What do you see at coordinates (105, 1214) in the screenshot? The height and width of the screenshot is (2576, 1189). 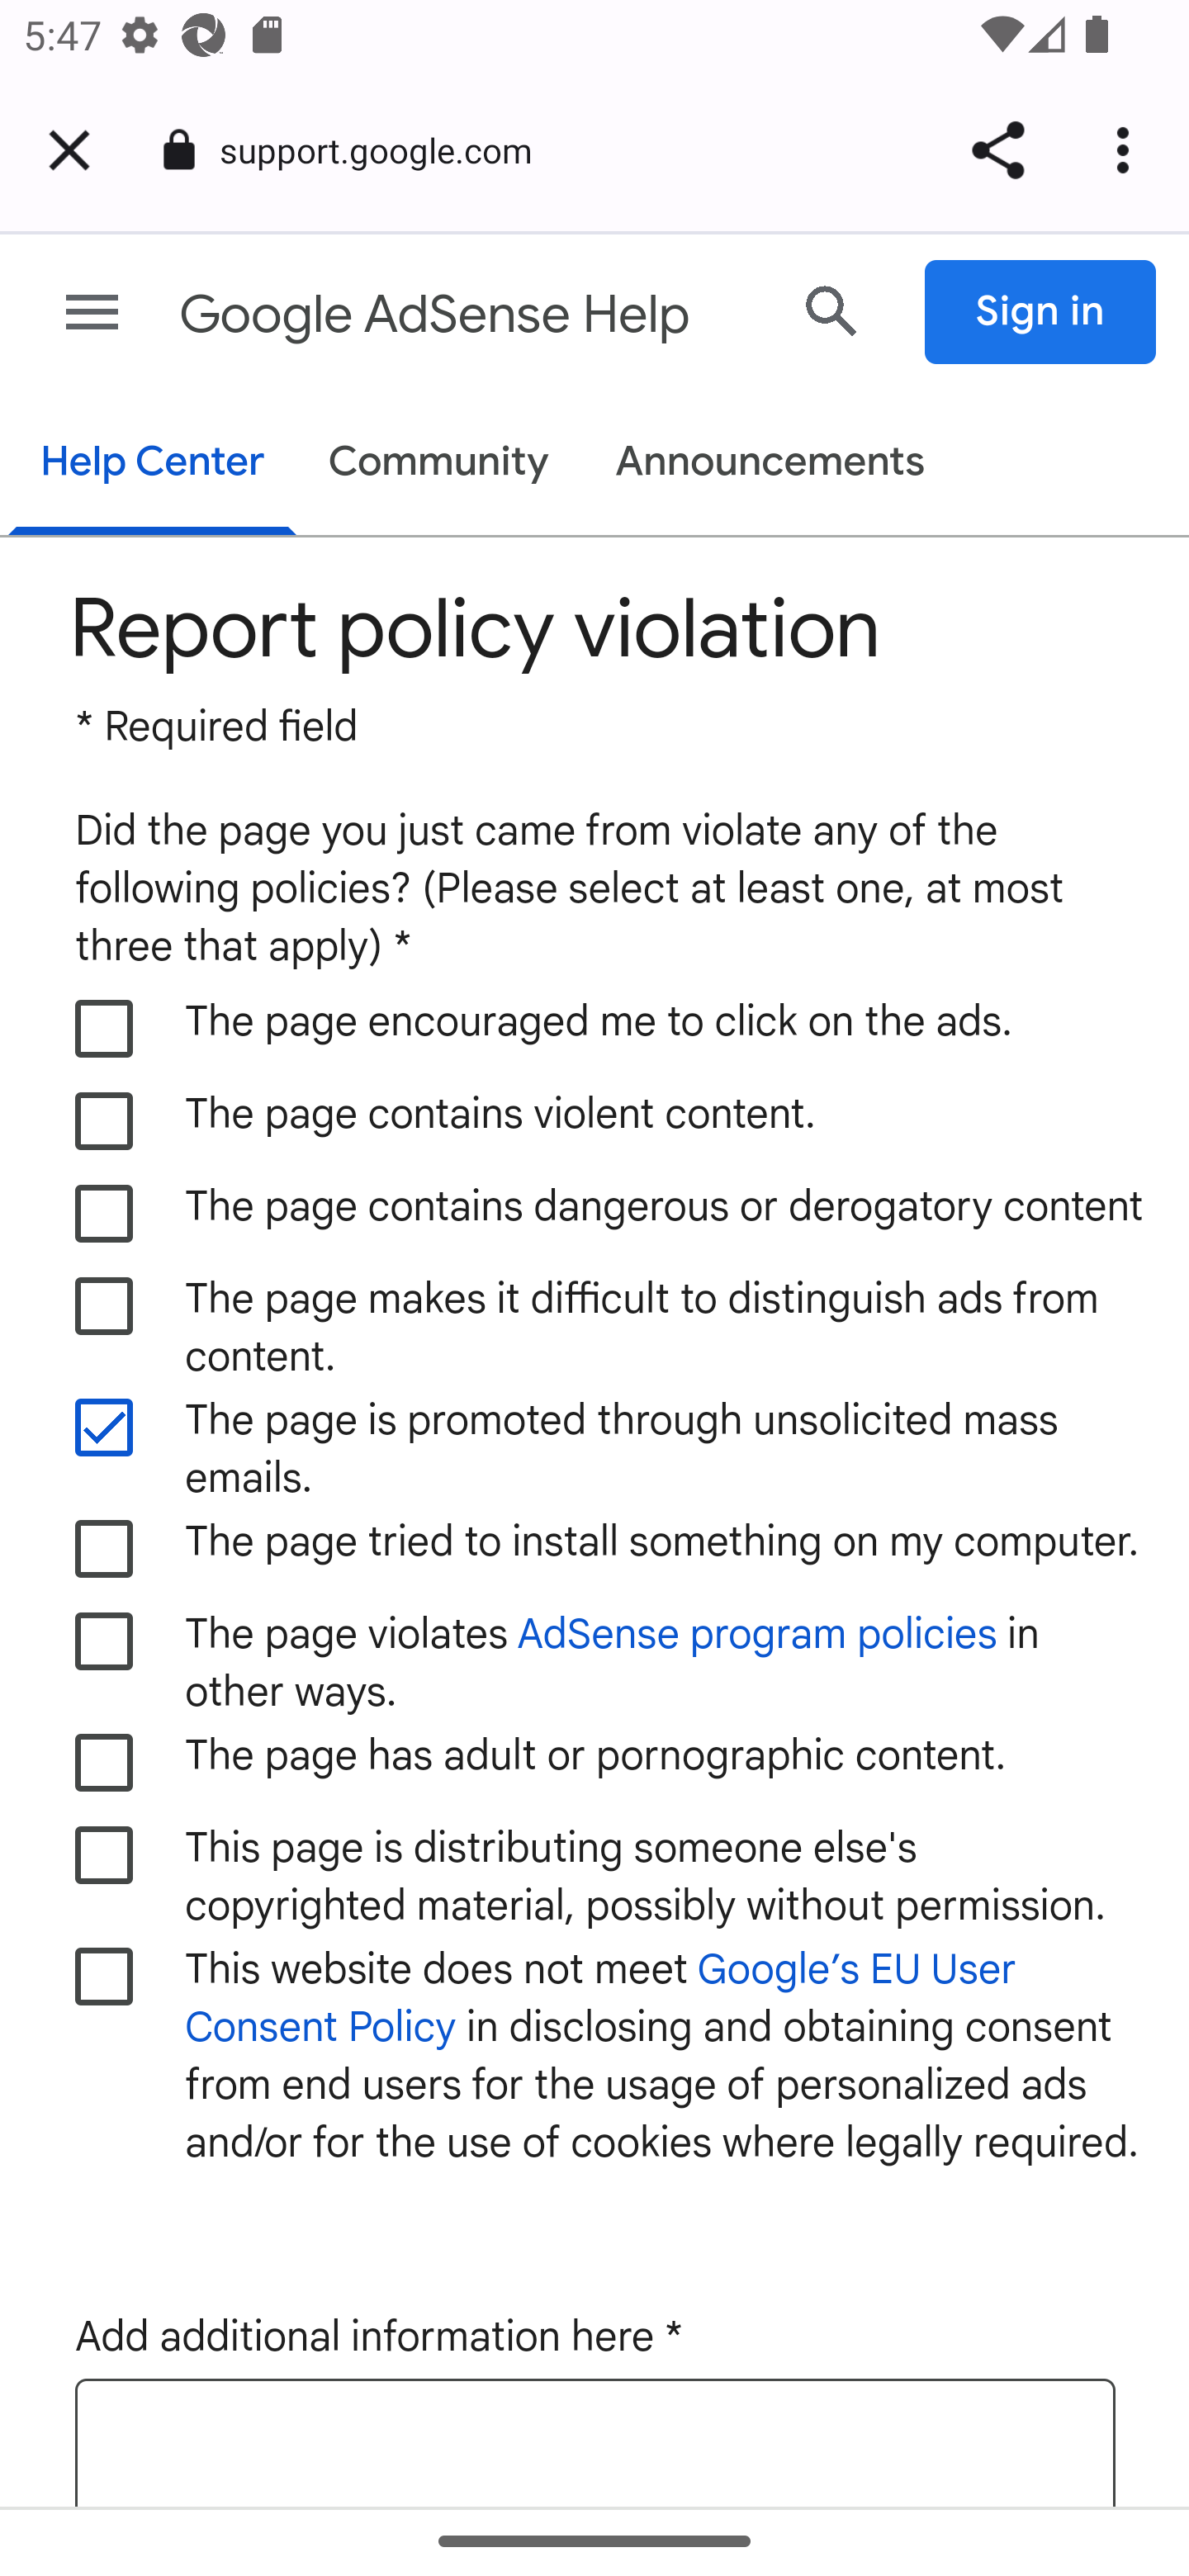 I see `The page contains dangerous or derogatory content` at bounding box center [105, 1214].